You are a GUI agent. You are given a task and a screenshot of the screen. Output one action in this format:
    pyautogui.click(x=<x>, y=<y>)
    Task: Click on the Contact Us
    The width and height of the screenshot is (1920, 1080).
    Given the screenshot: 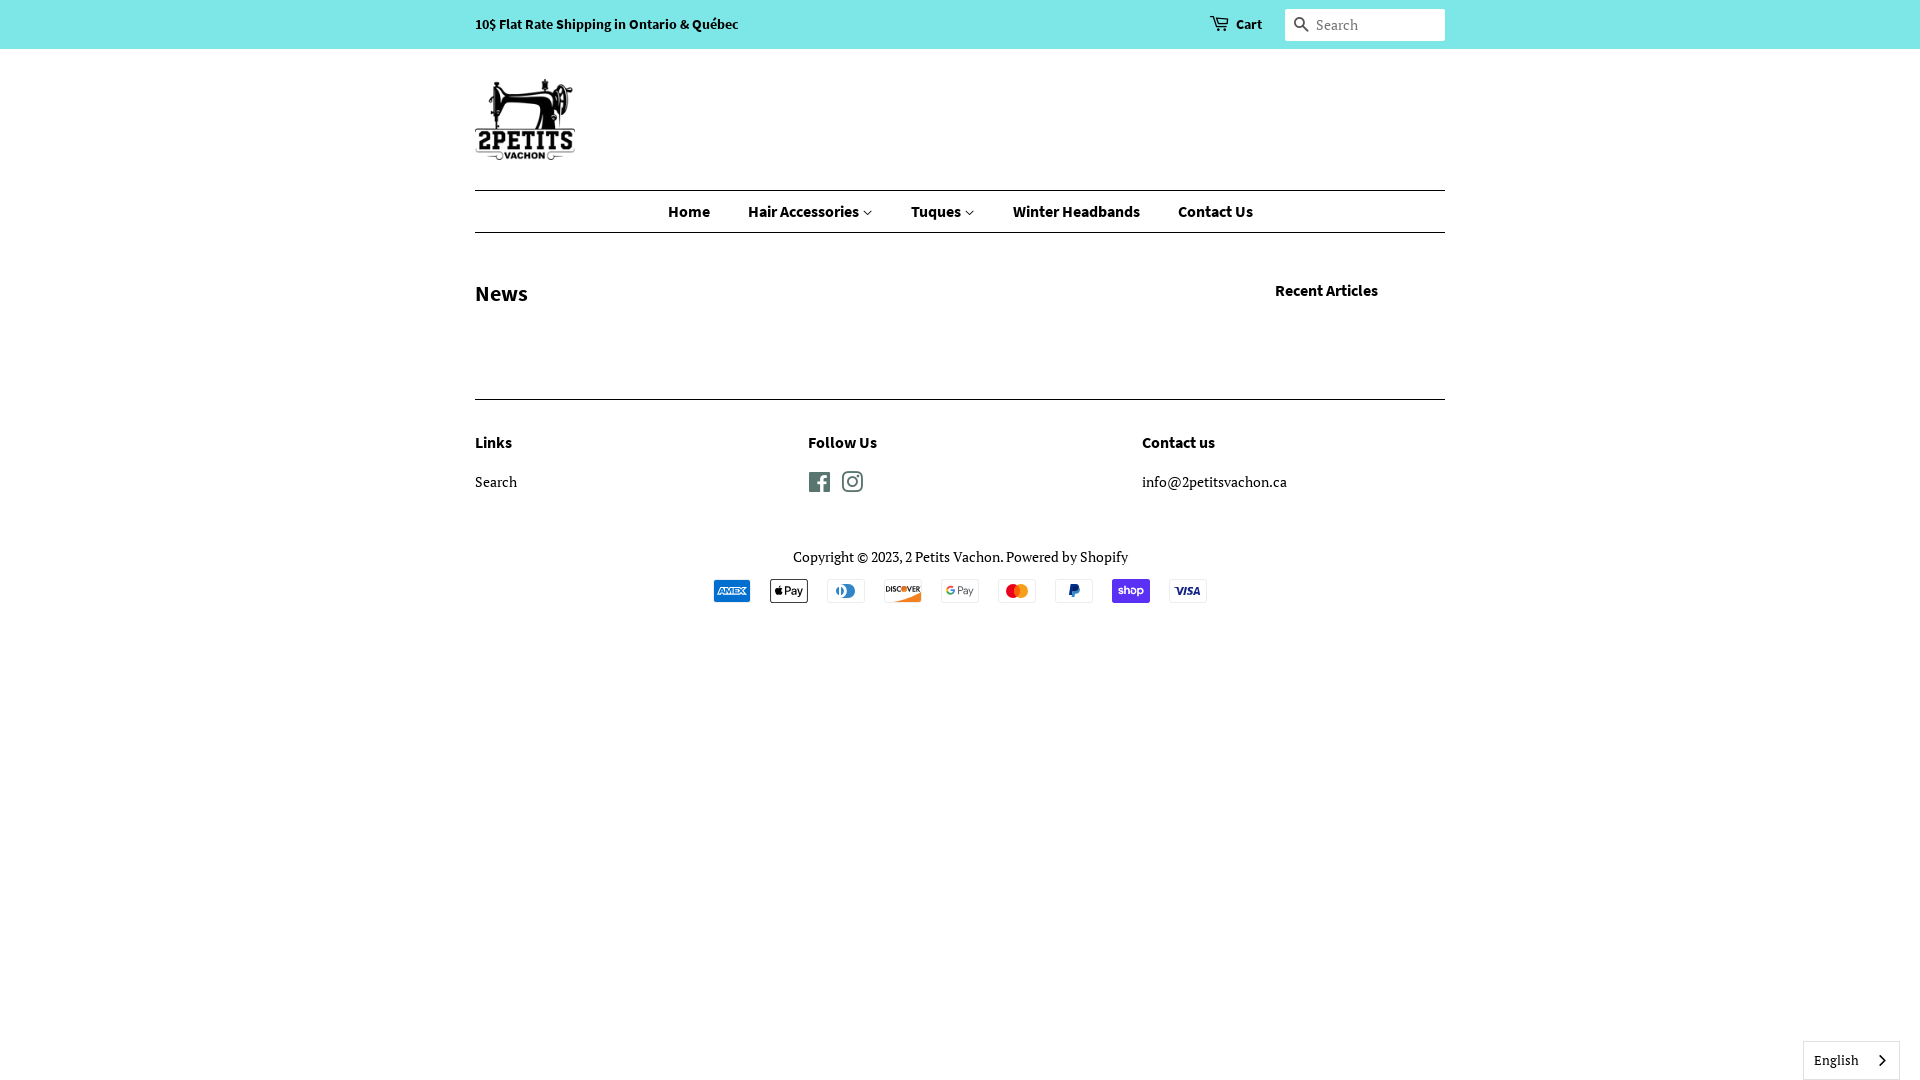 What is the action you would take?
    pyautogui.click(x=1207, y=212)
    